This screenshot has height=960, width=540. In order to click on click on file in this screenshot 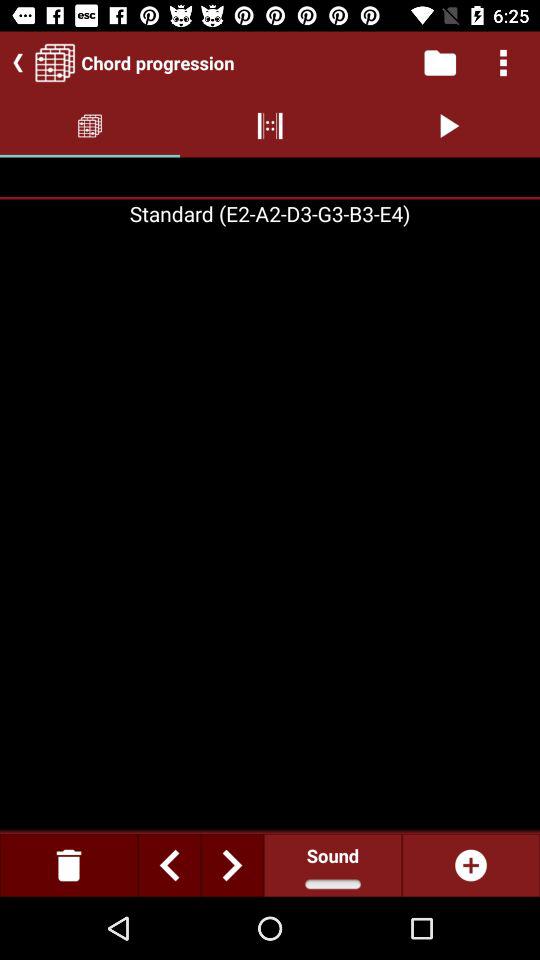, I will do `click(440, 62)`.